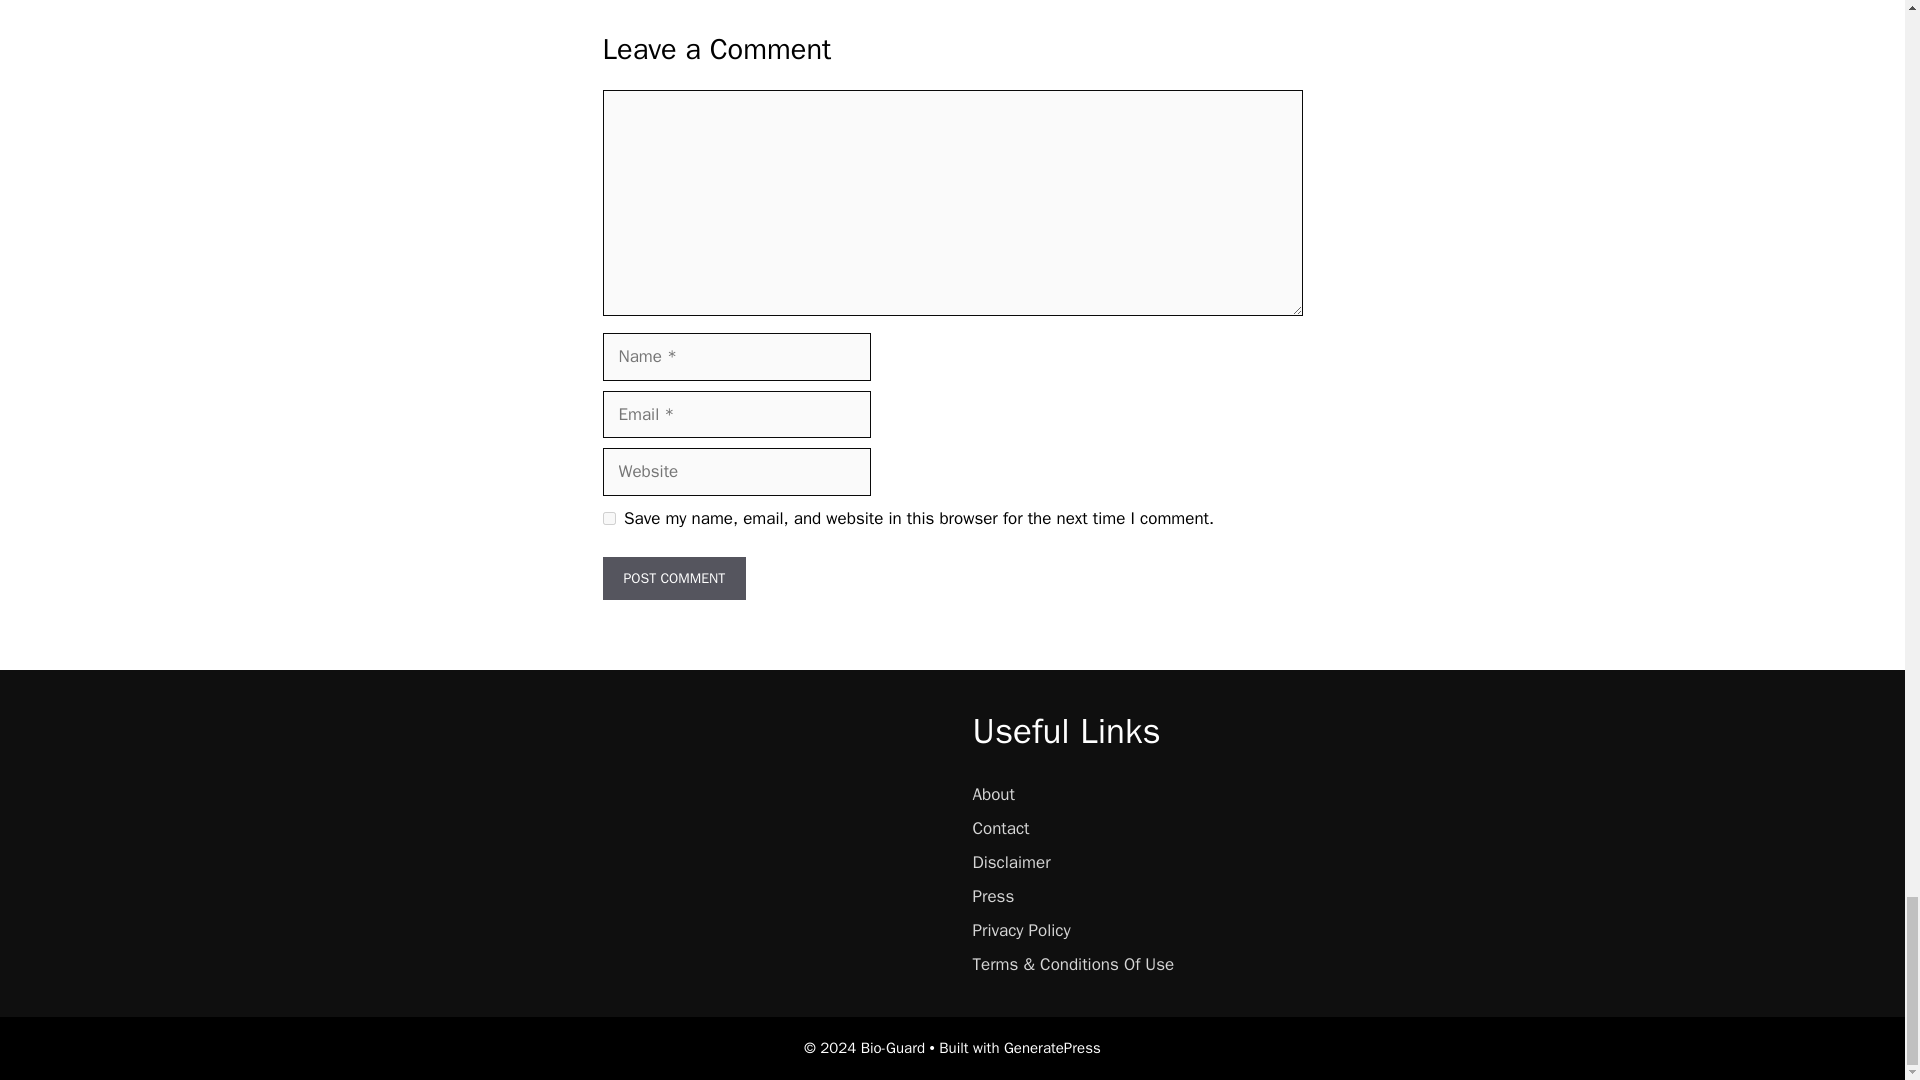 This screenshot has height=1080, width=1920. I want to click on yes, so click(608, 518).